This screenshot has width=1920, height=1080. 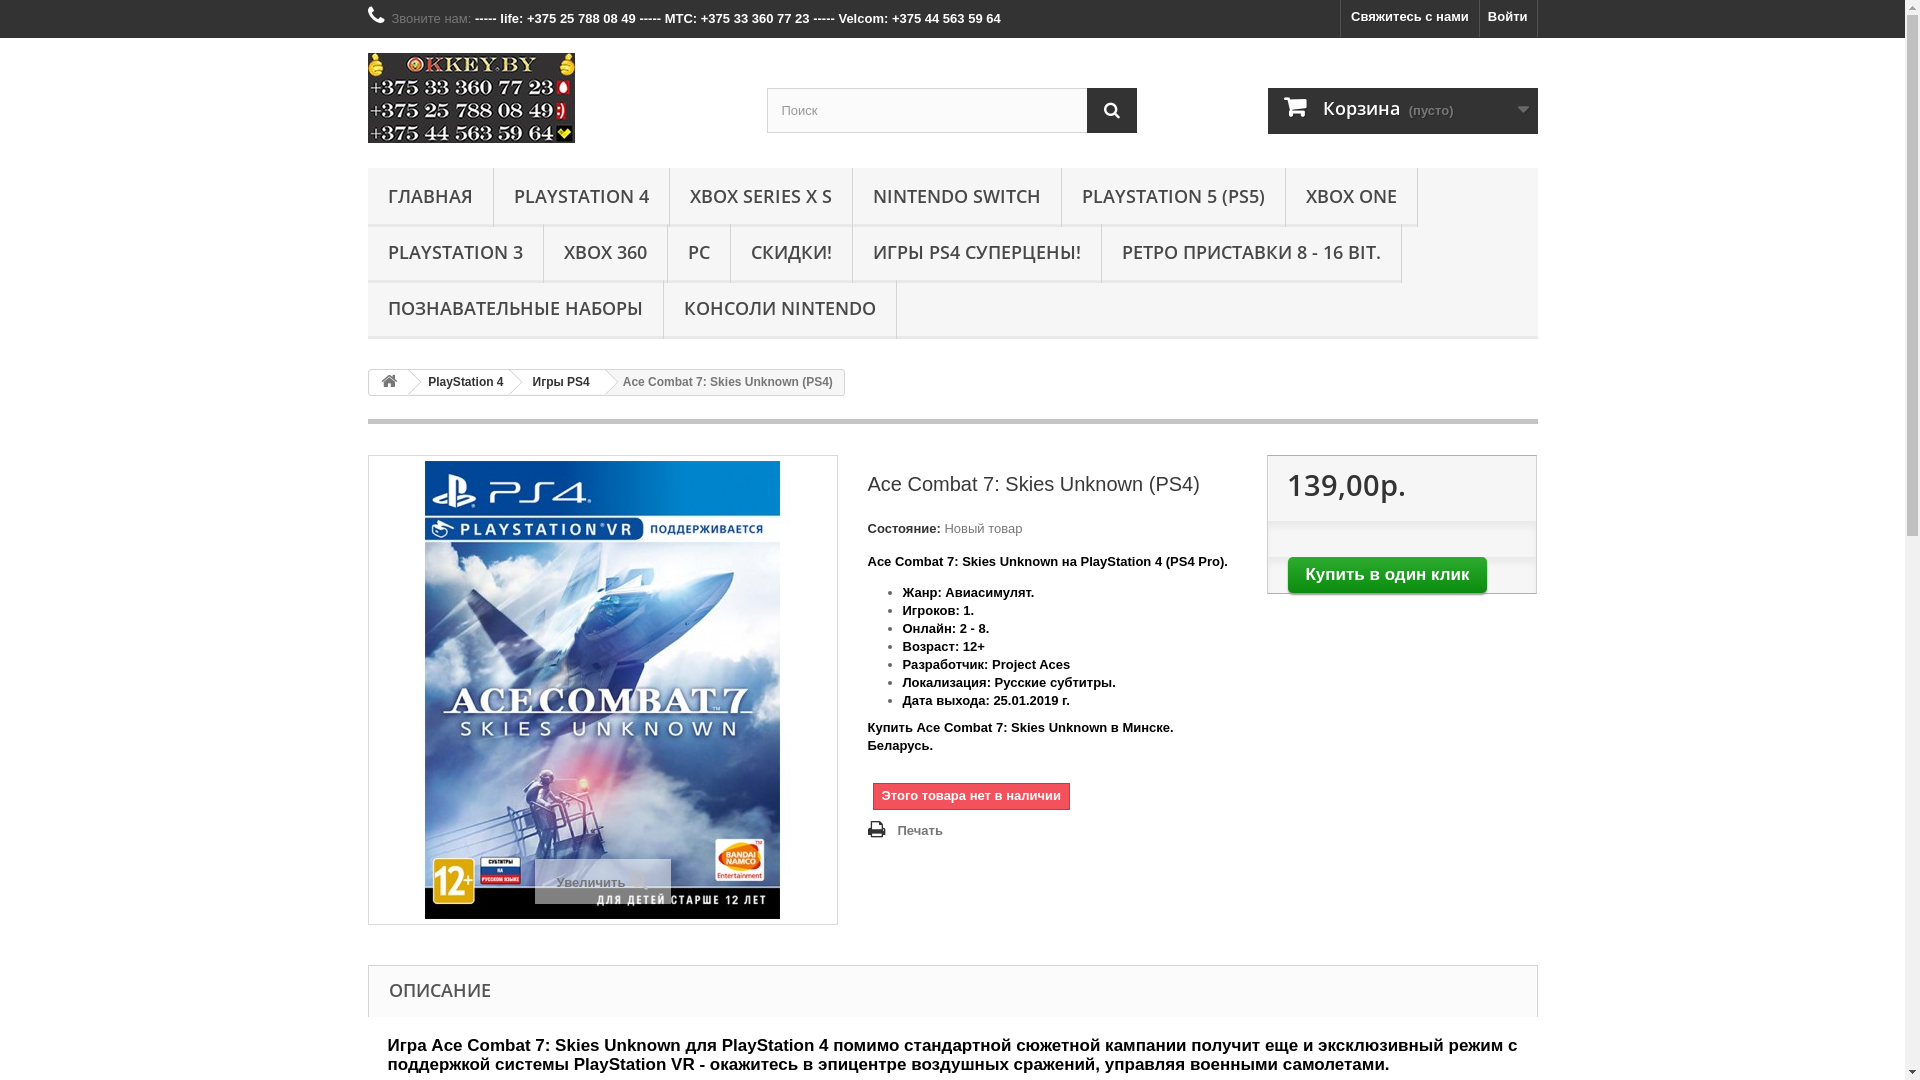 I want to click on XBOX 360, so click(x=606, y=254).